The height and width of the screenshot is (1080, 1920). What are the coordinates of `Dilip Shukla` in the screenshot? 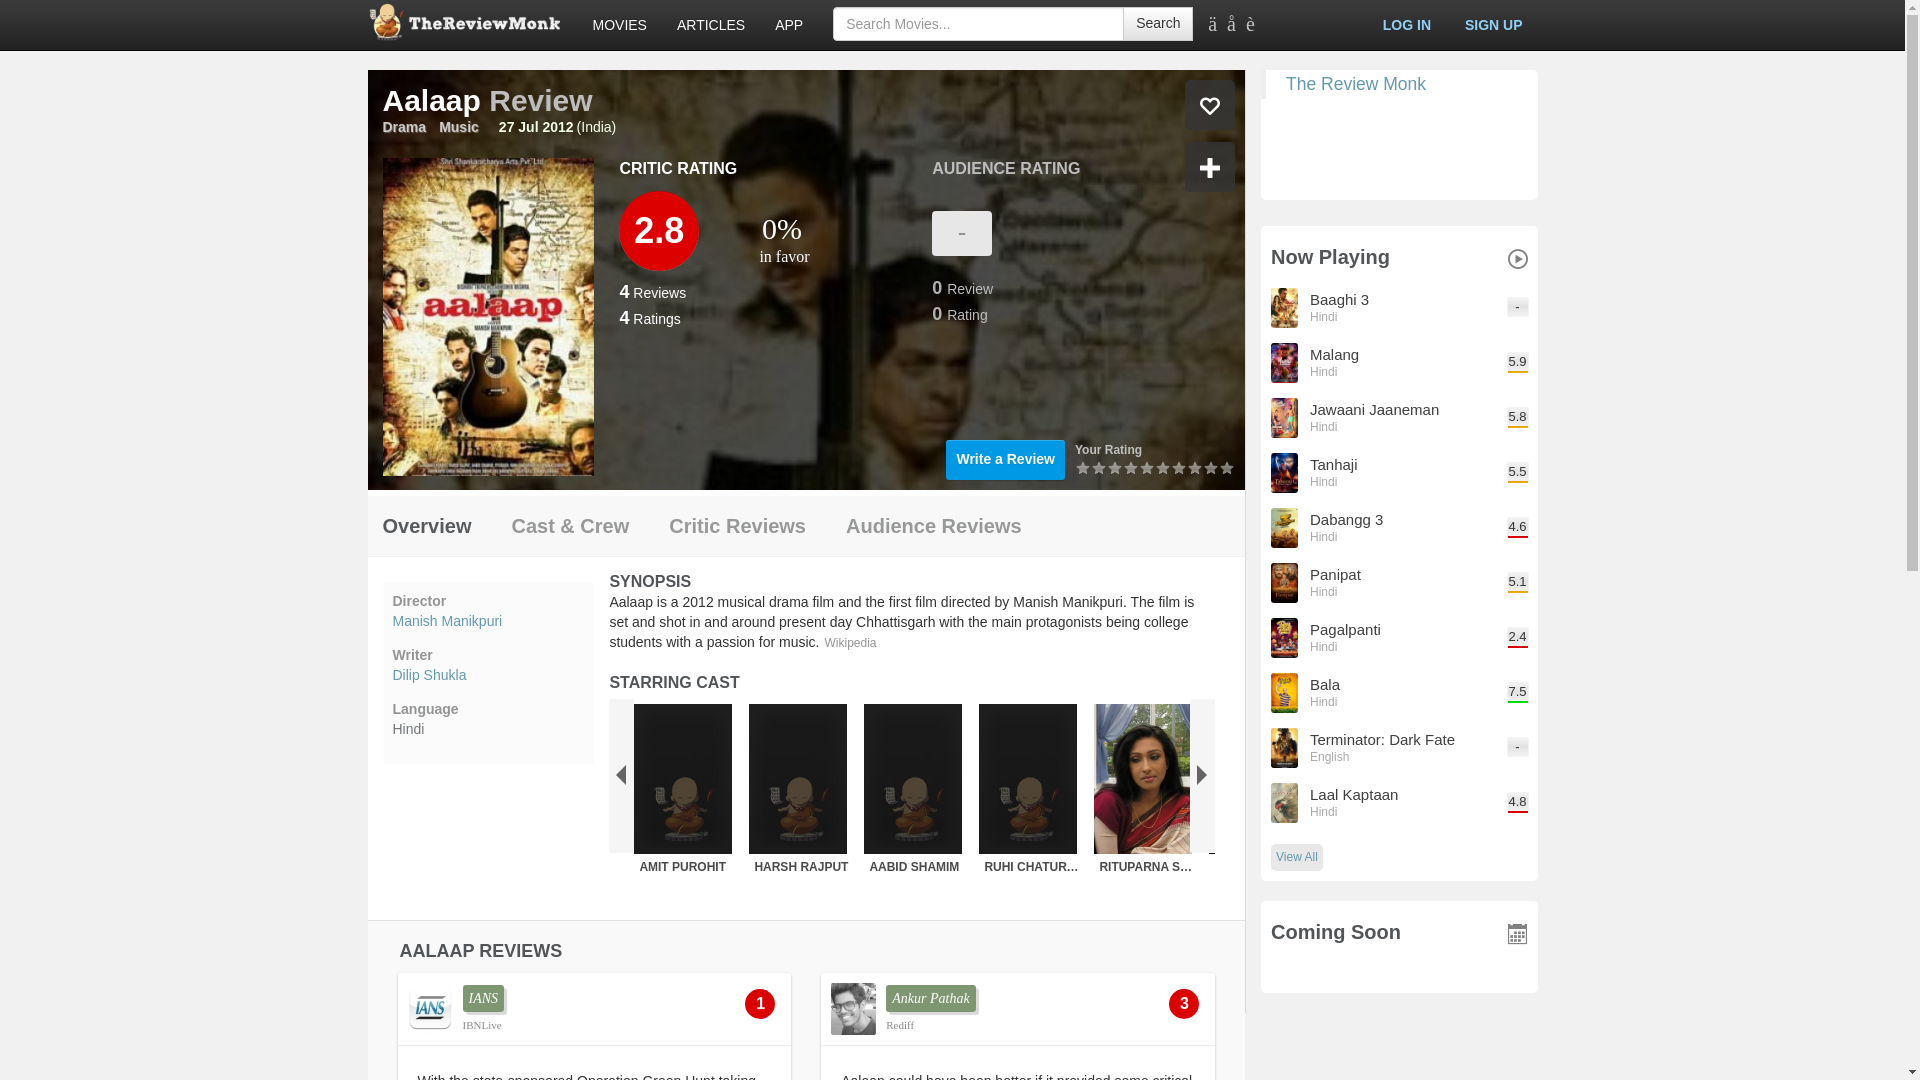 It's located at (487, 674).